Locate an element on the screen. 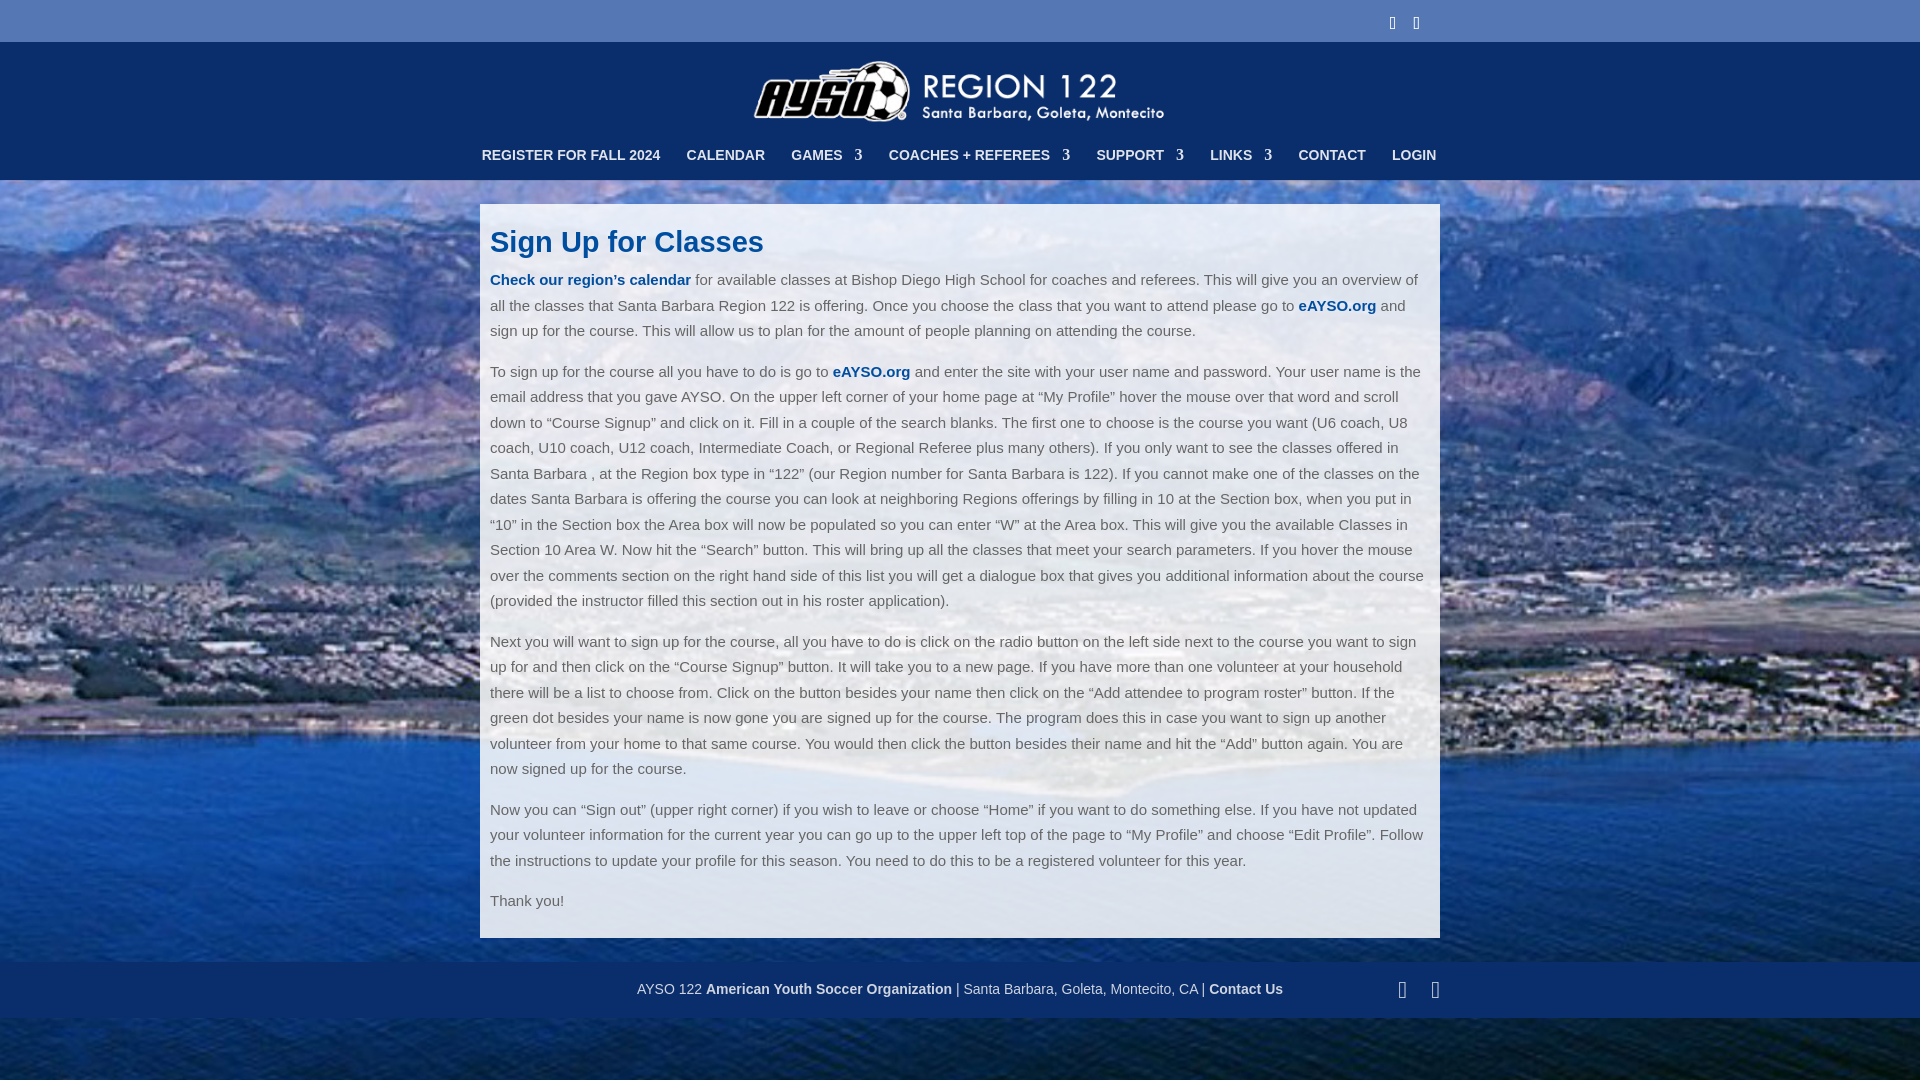 The width and height of the screenshot is (1920, 1080). American Youth Soccer is located at coordinates (829, 988).